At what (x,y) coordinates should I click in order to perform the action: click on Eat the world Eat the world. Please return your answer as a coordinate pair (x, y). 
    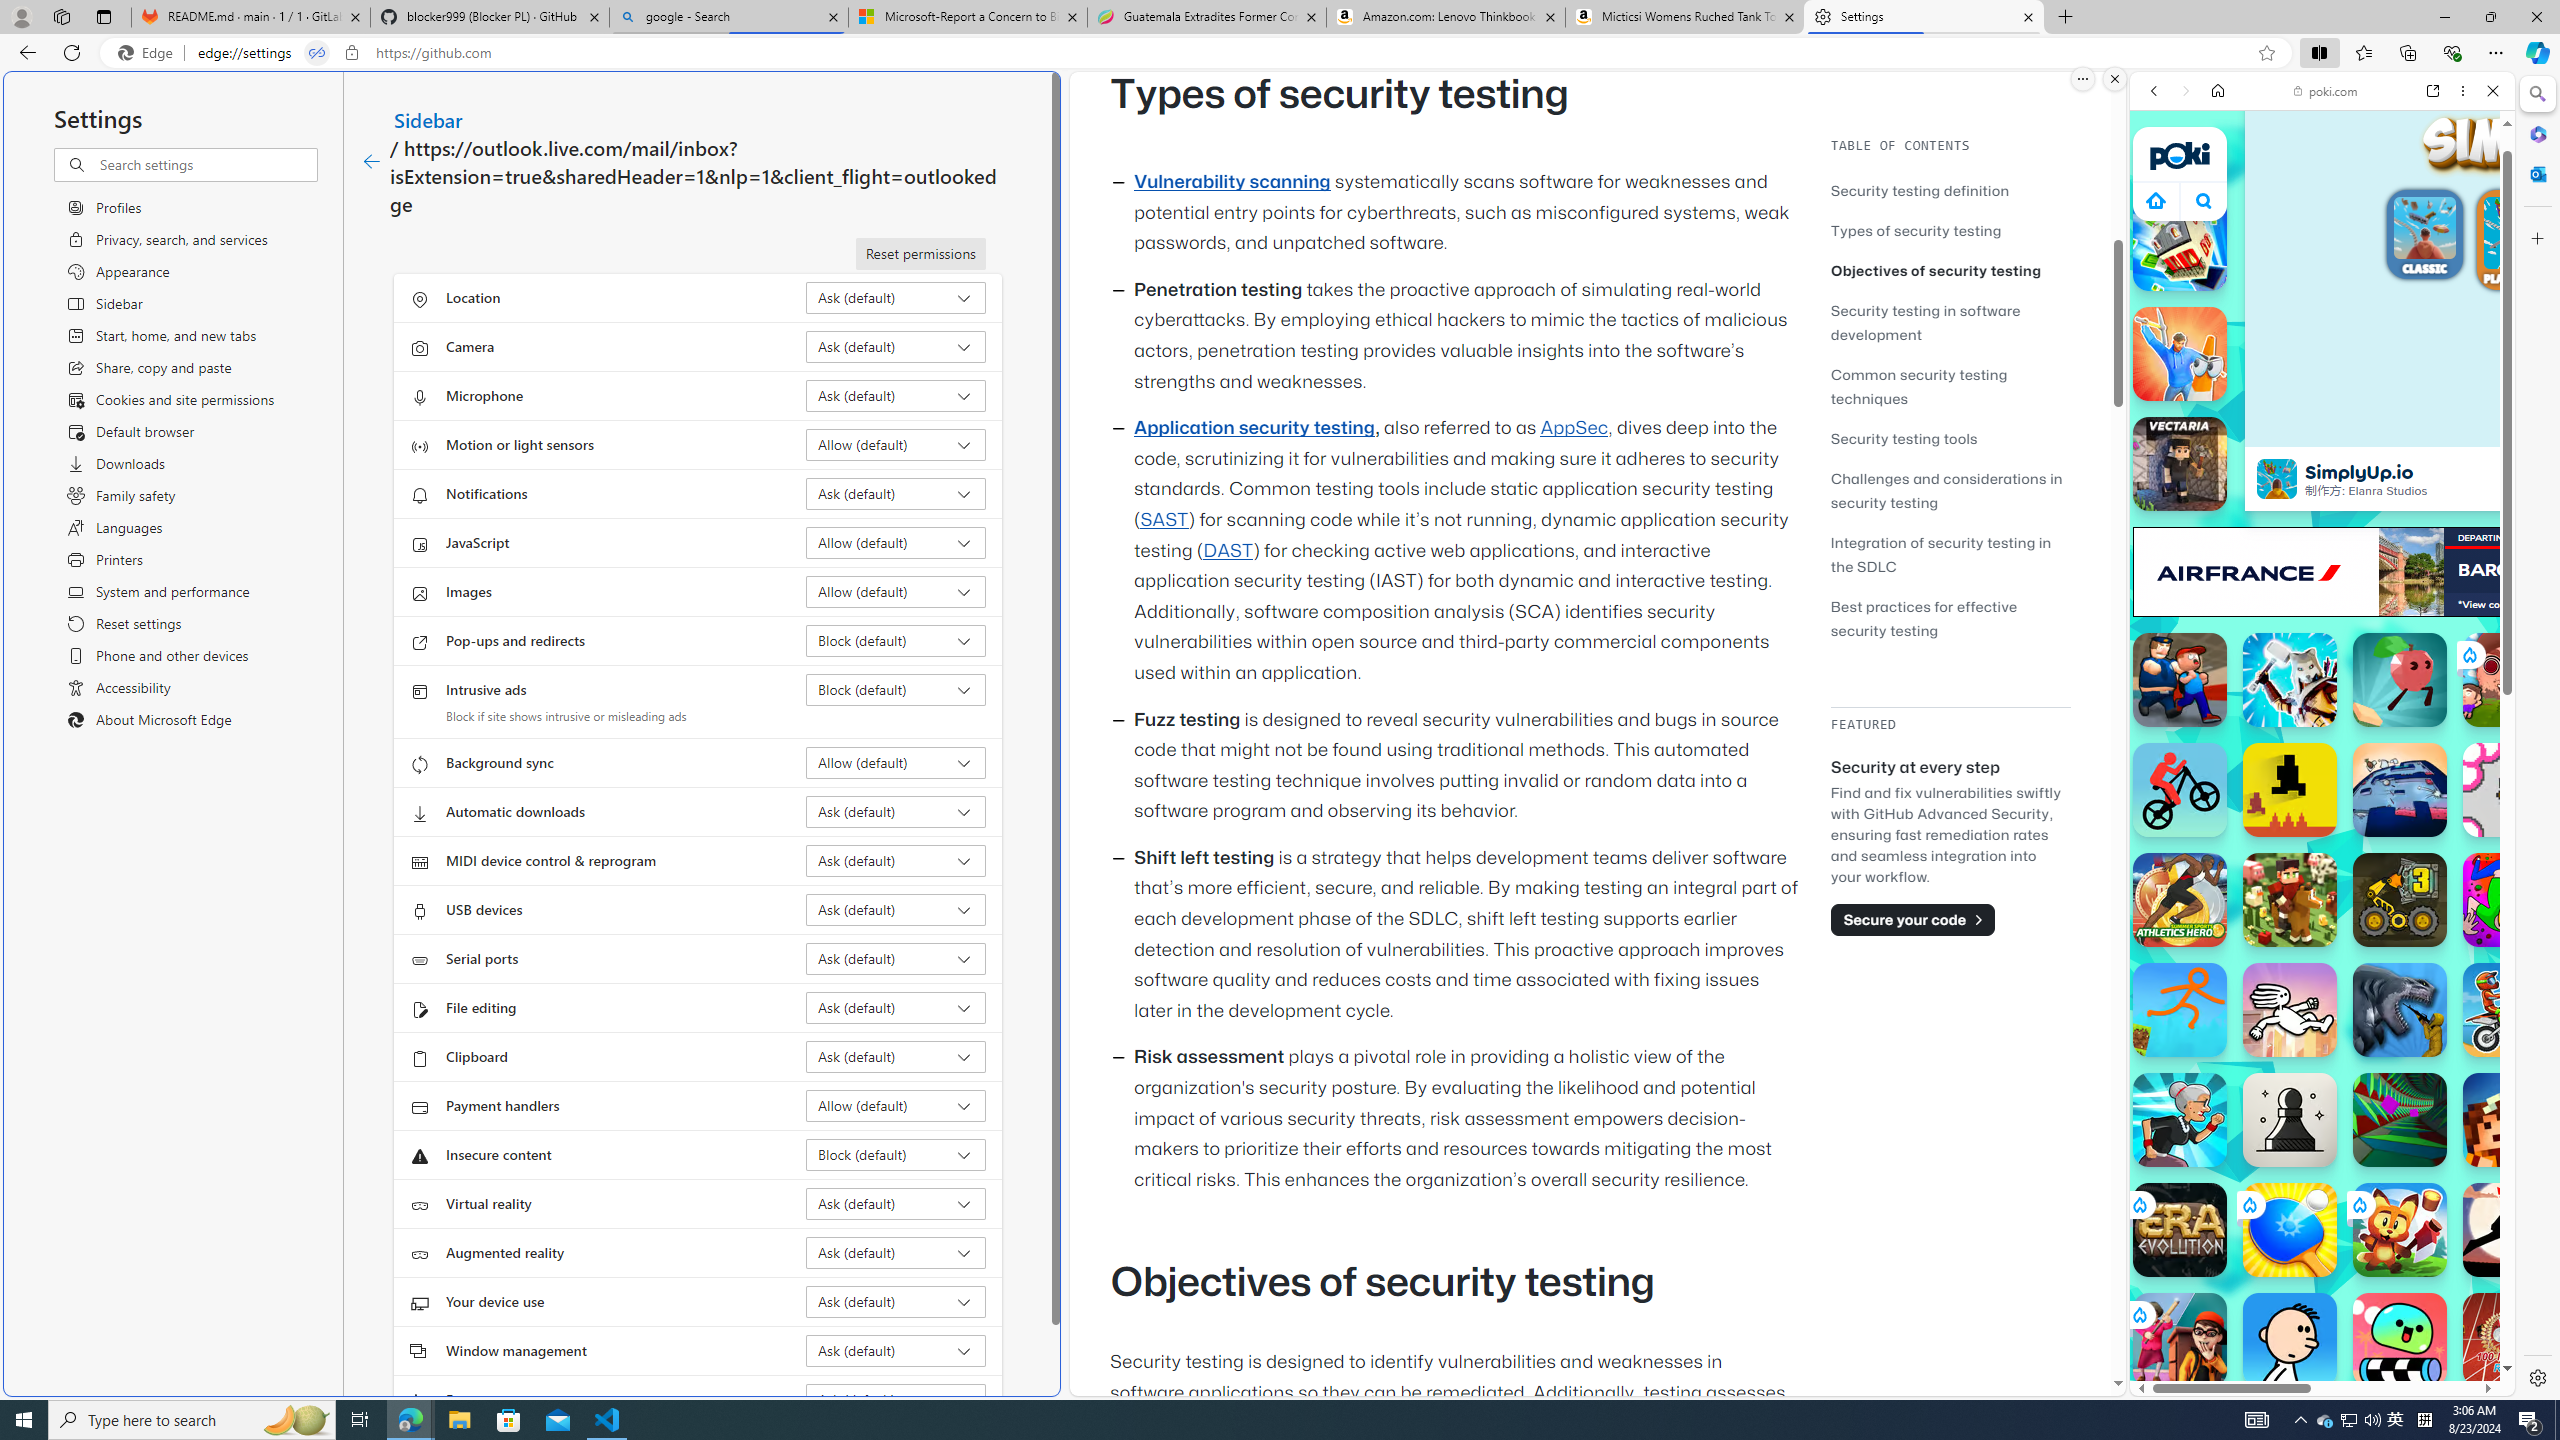
    Looking at the image, I should click on (2510, 680).